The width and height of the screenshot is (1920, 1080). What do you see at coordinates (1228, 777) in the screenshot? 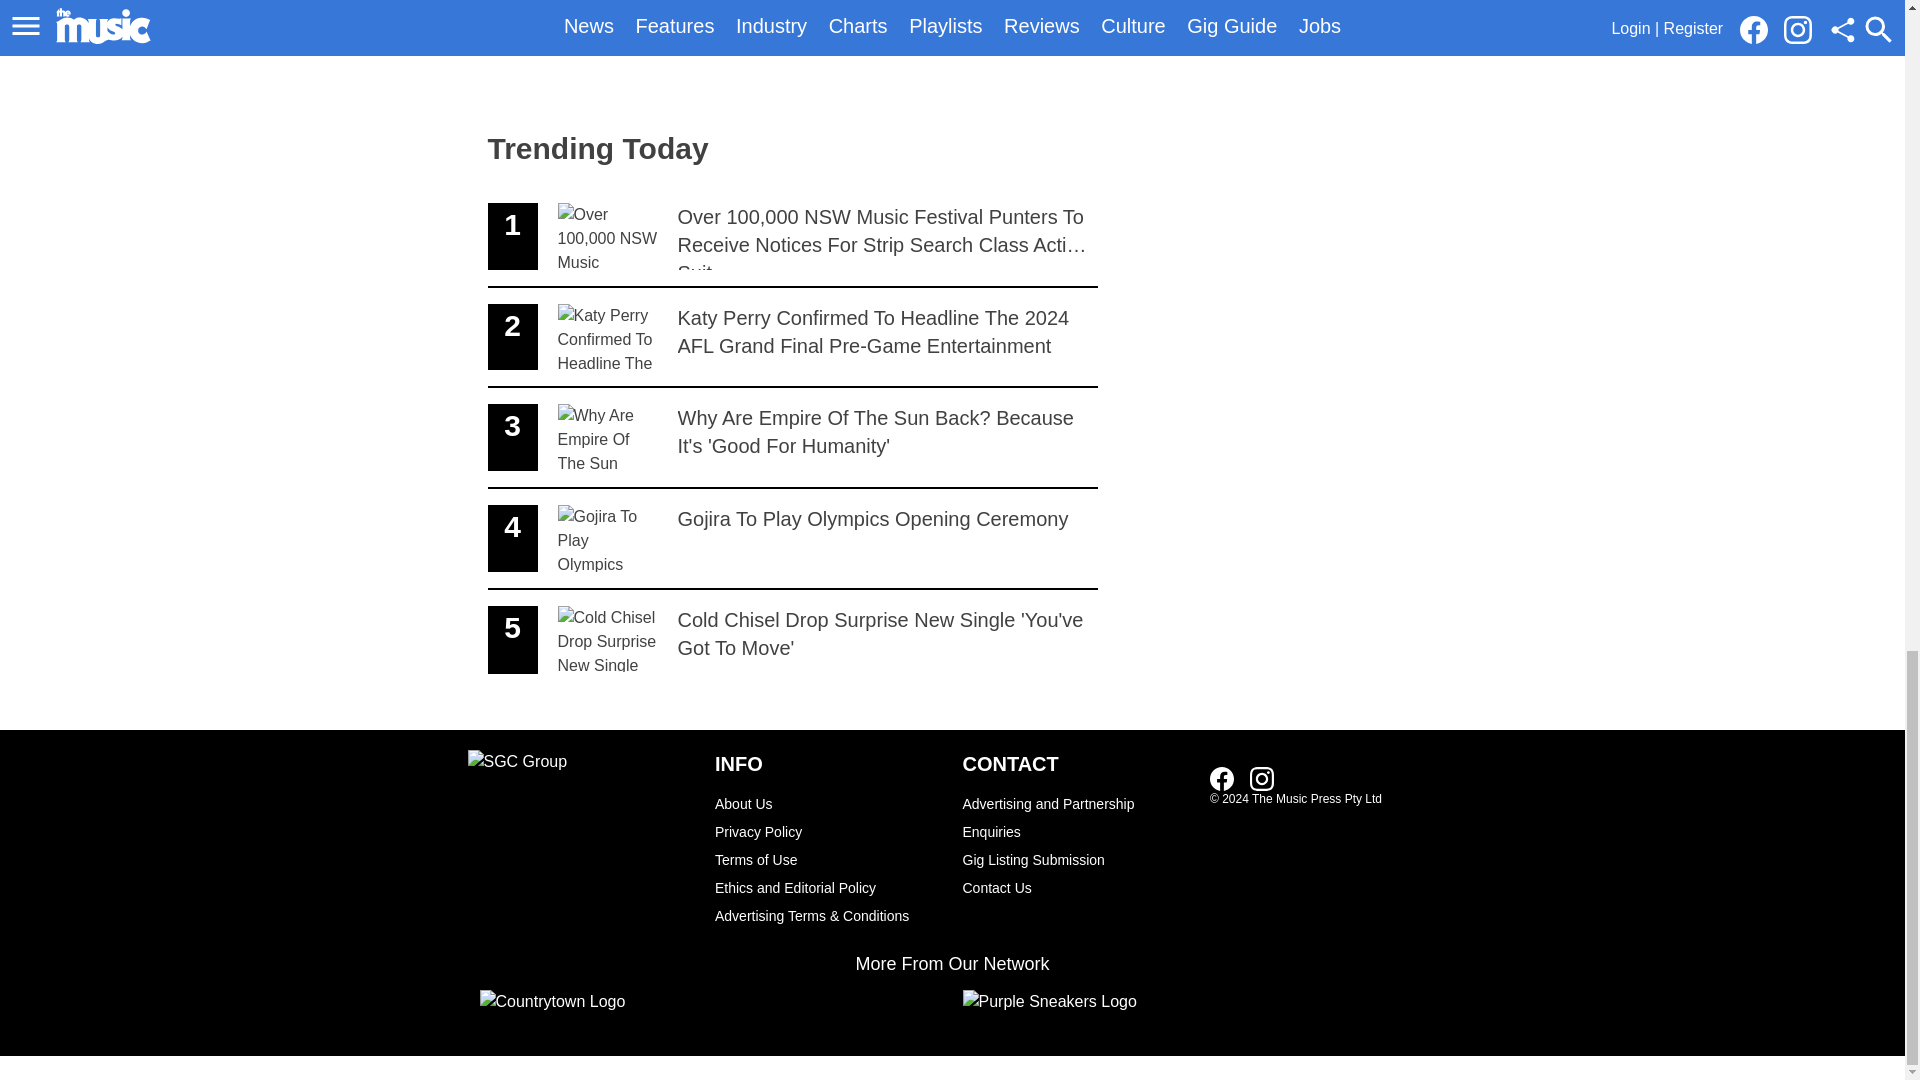
I see `Link to our Facebook` at bounding box center [1228, 777].